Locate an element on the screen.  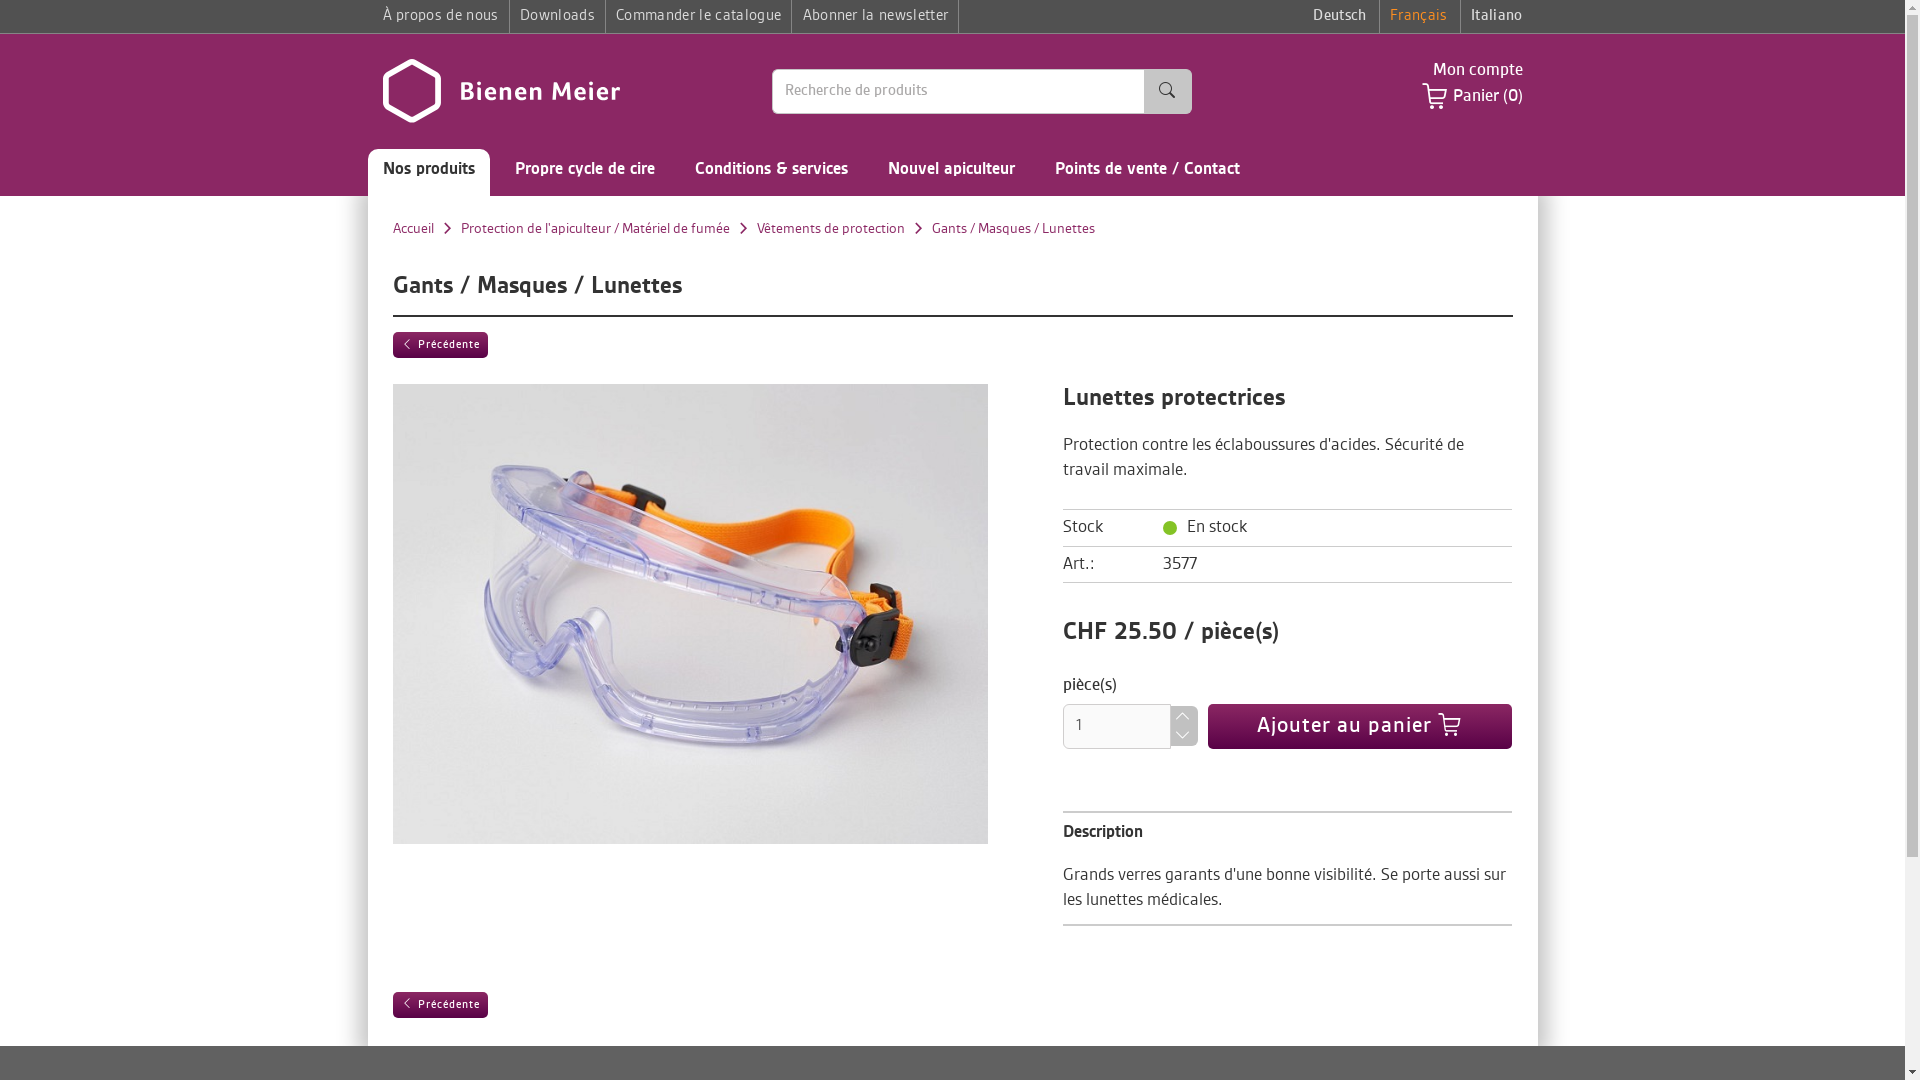
Conditions & services is located at coordinates (772, 172).